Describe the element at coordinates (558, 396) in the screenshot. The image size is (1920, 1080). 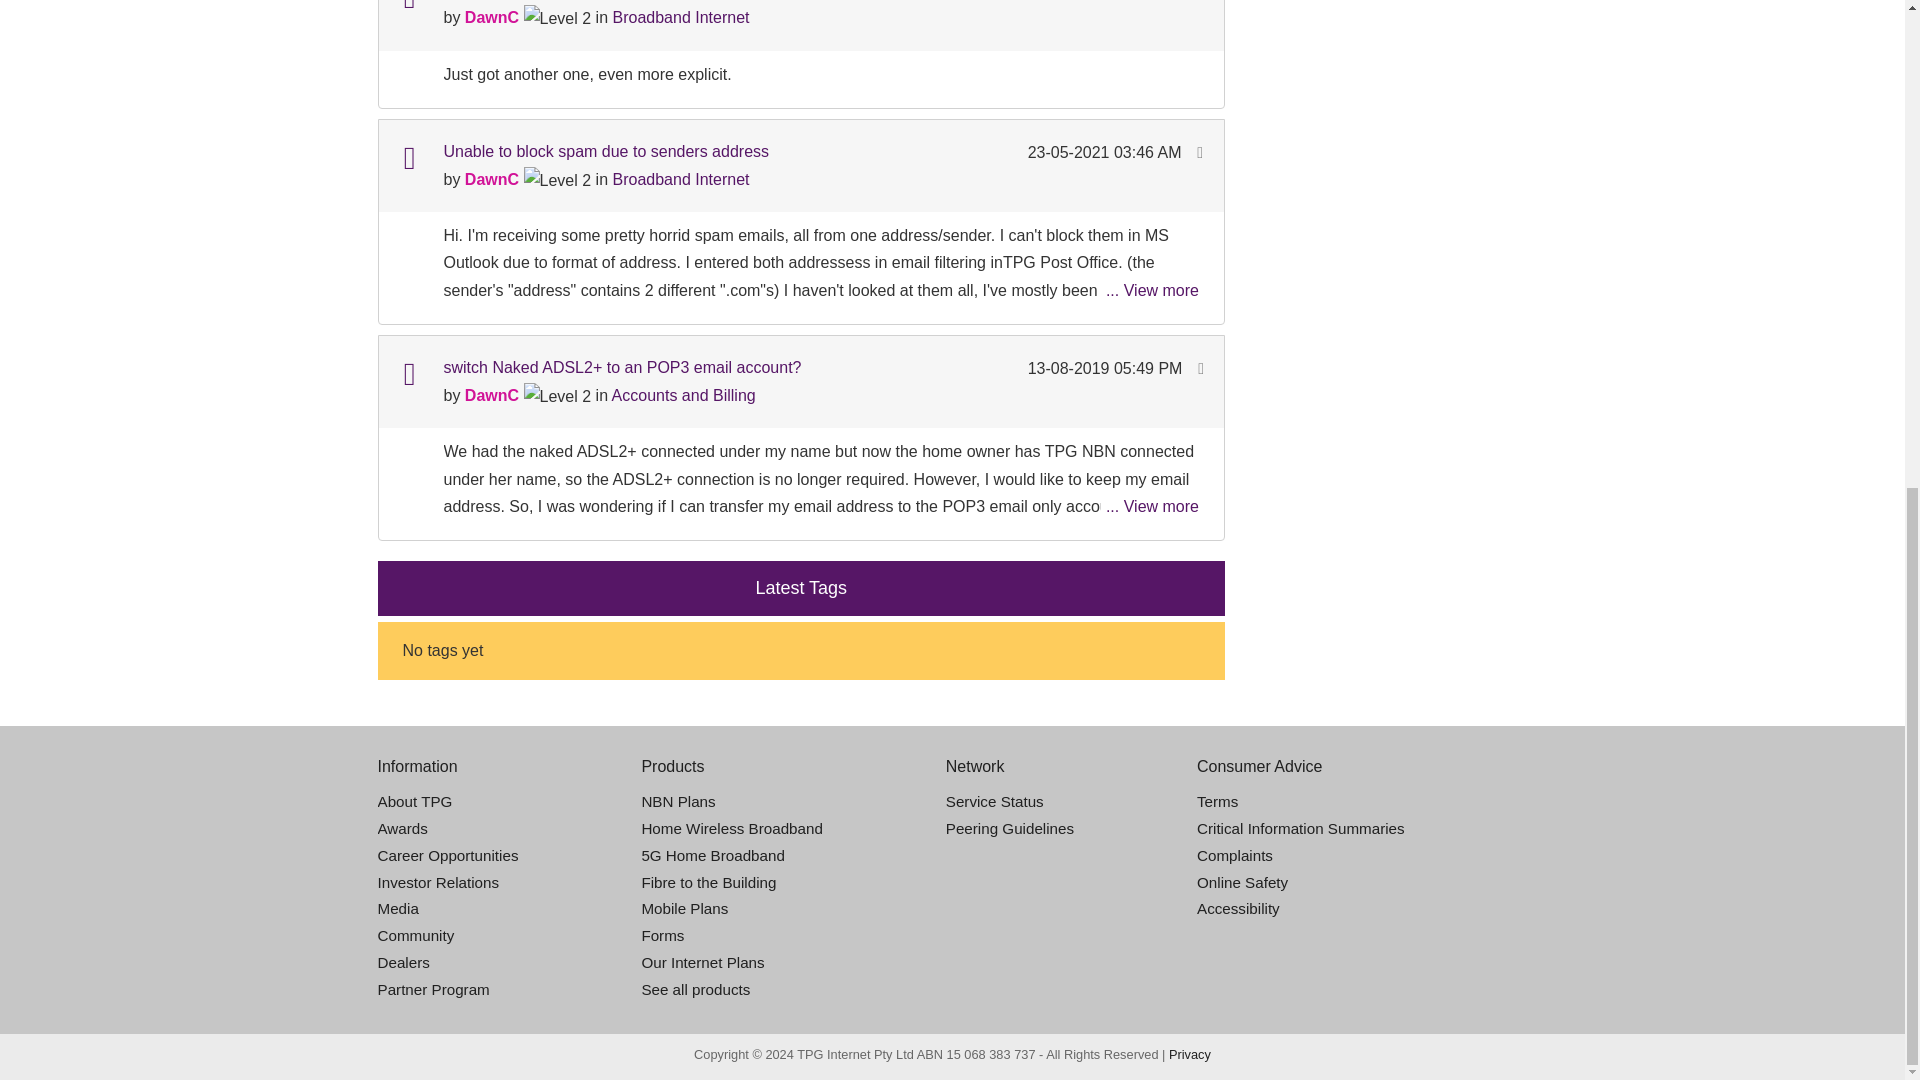
I see `Level 2` at that location.